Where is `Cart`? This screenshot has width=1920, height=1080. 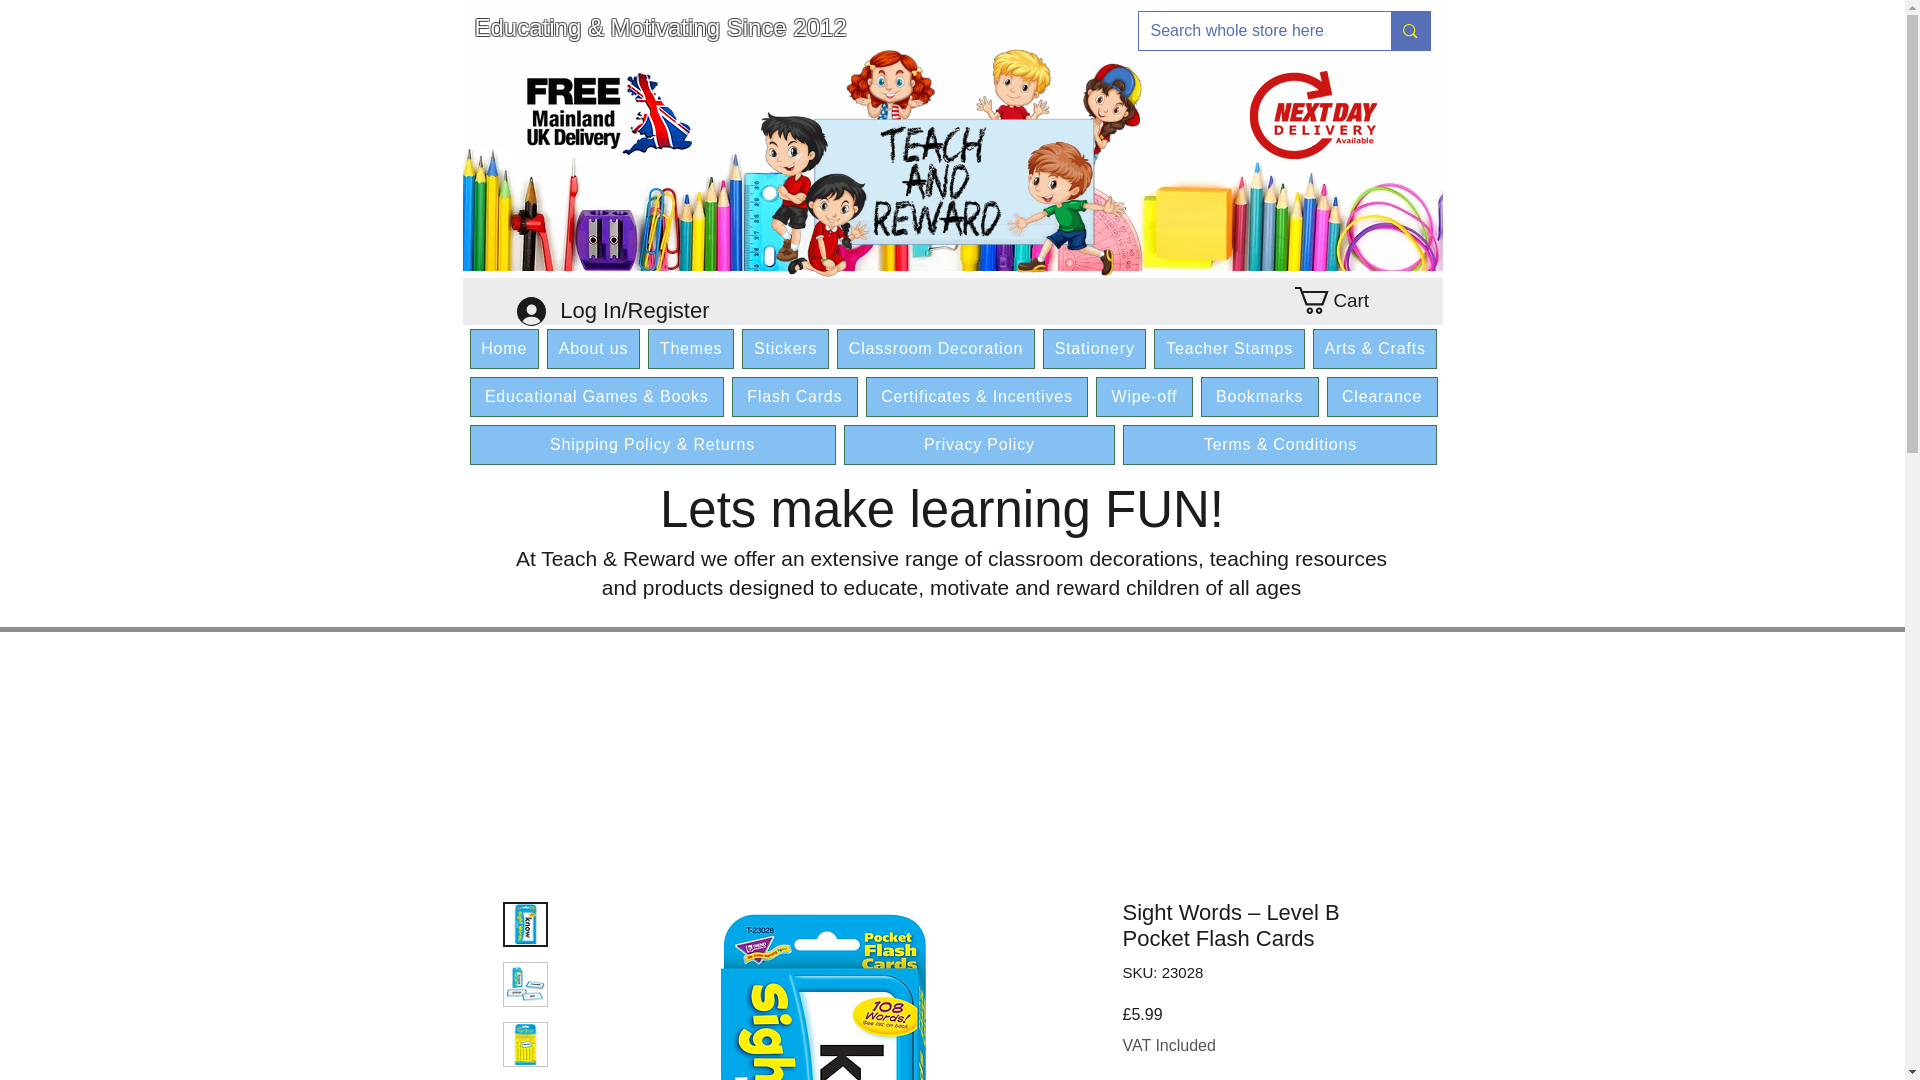
Cart is located at coordinates (1343, 300).